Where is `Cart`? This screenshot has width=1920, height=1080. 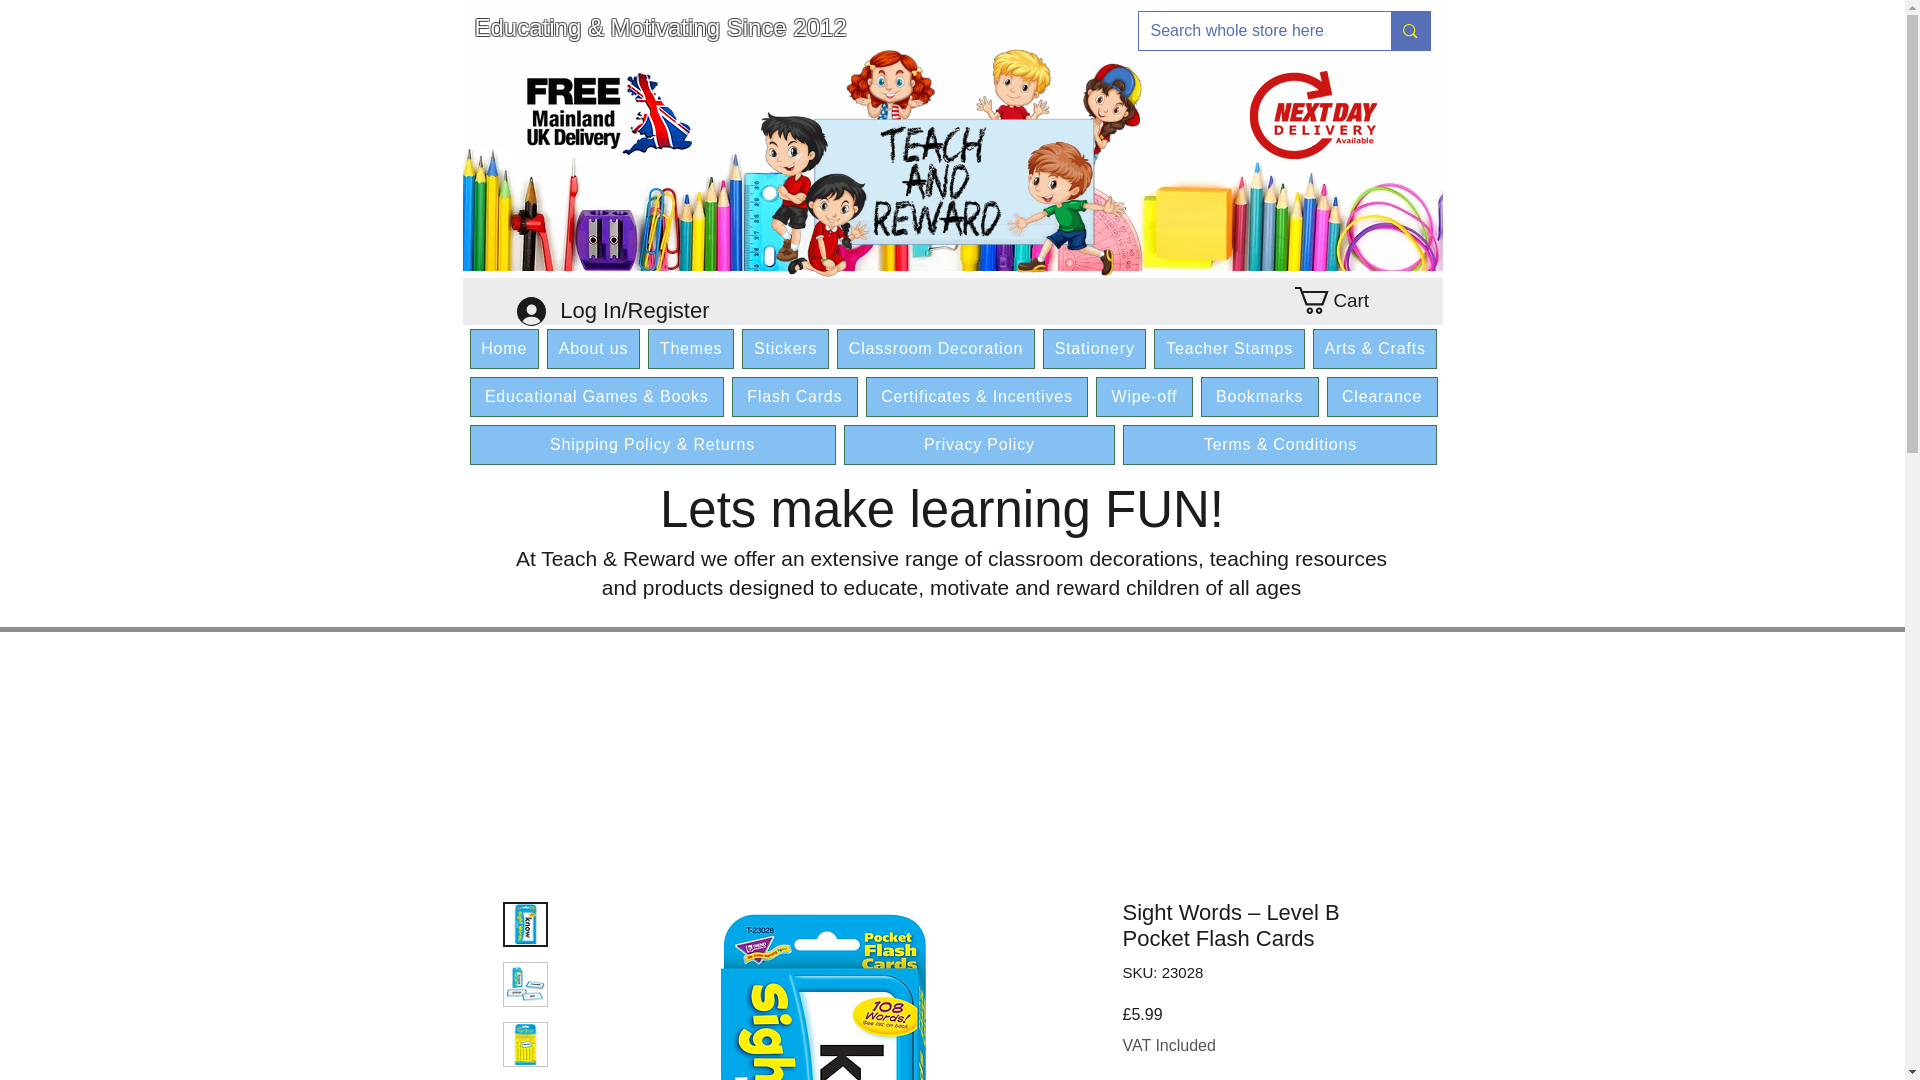
Cart is located at coordinates (1343, 300).